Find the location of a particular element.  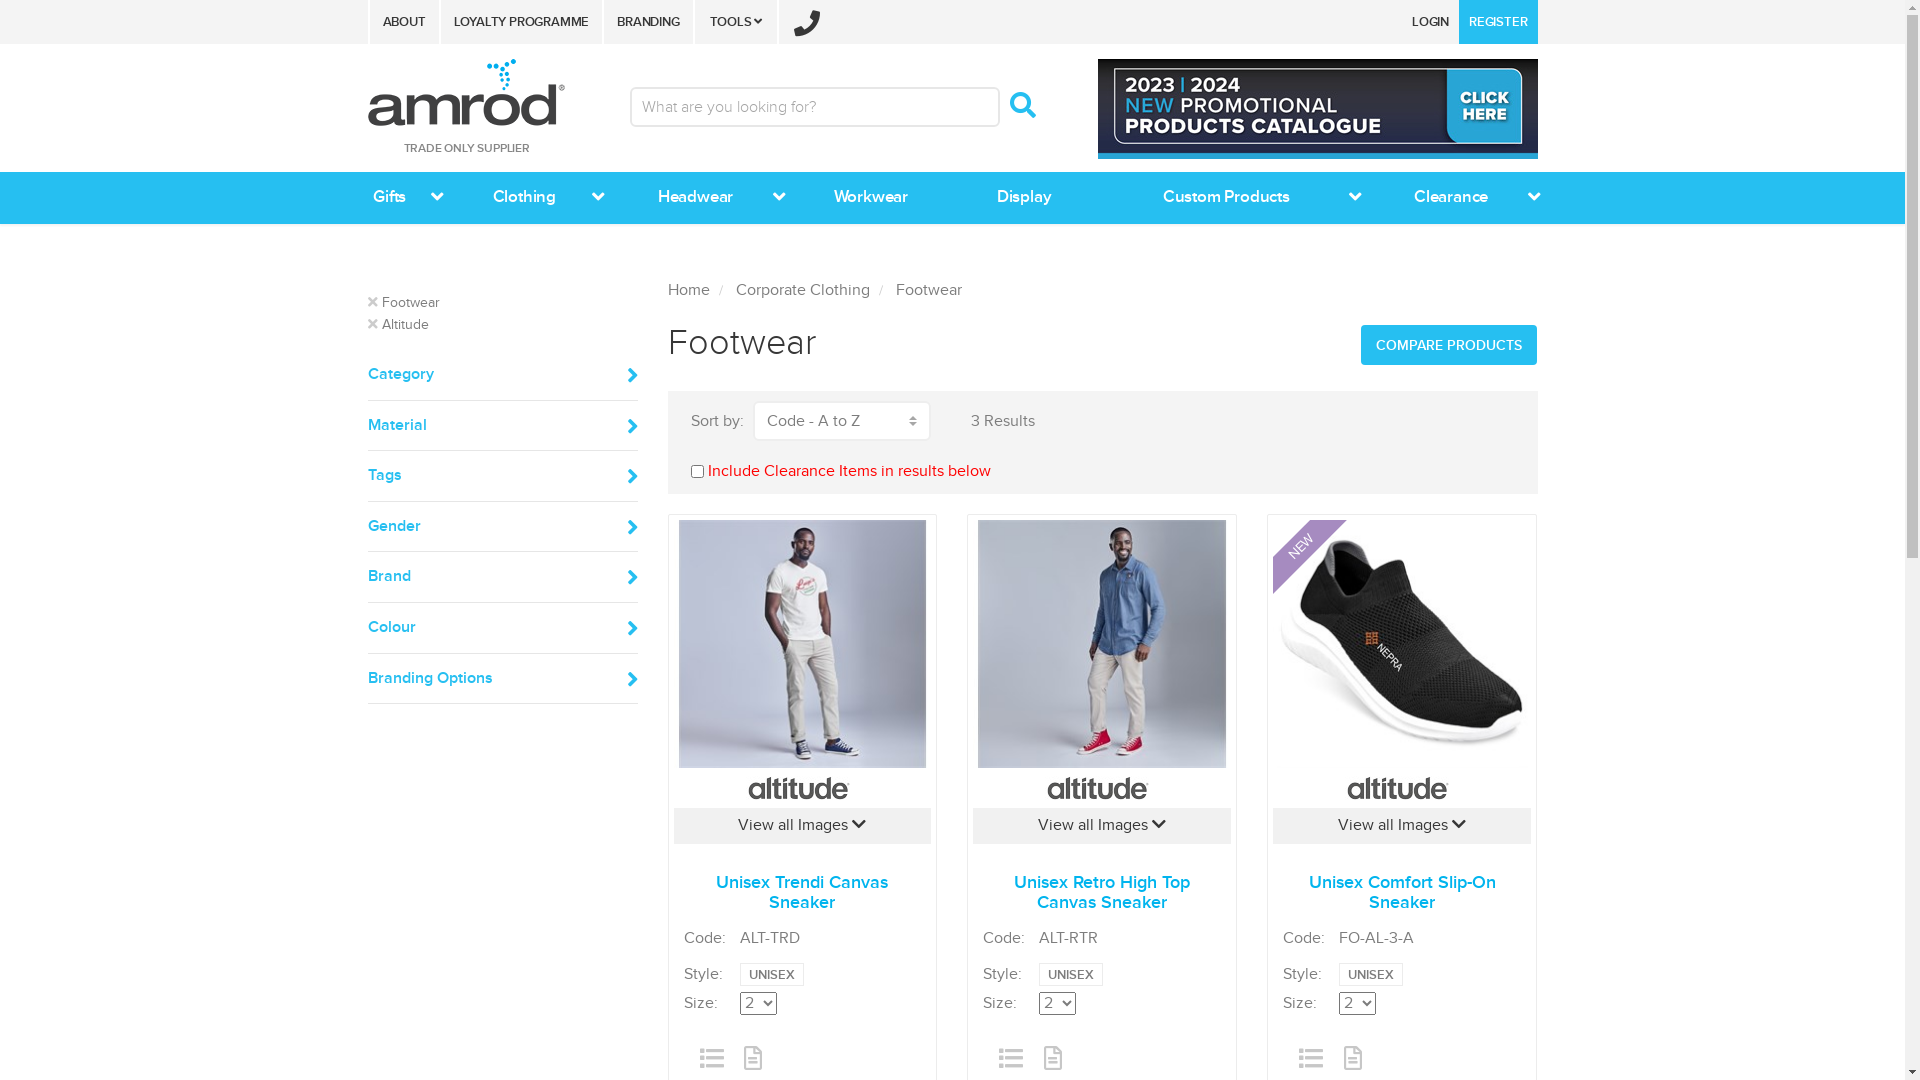

Unisex Comfort Slip-On Sneaker is located at coordinates (1402, 898).